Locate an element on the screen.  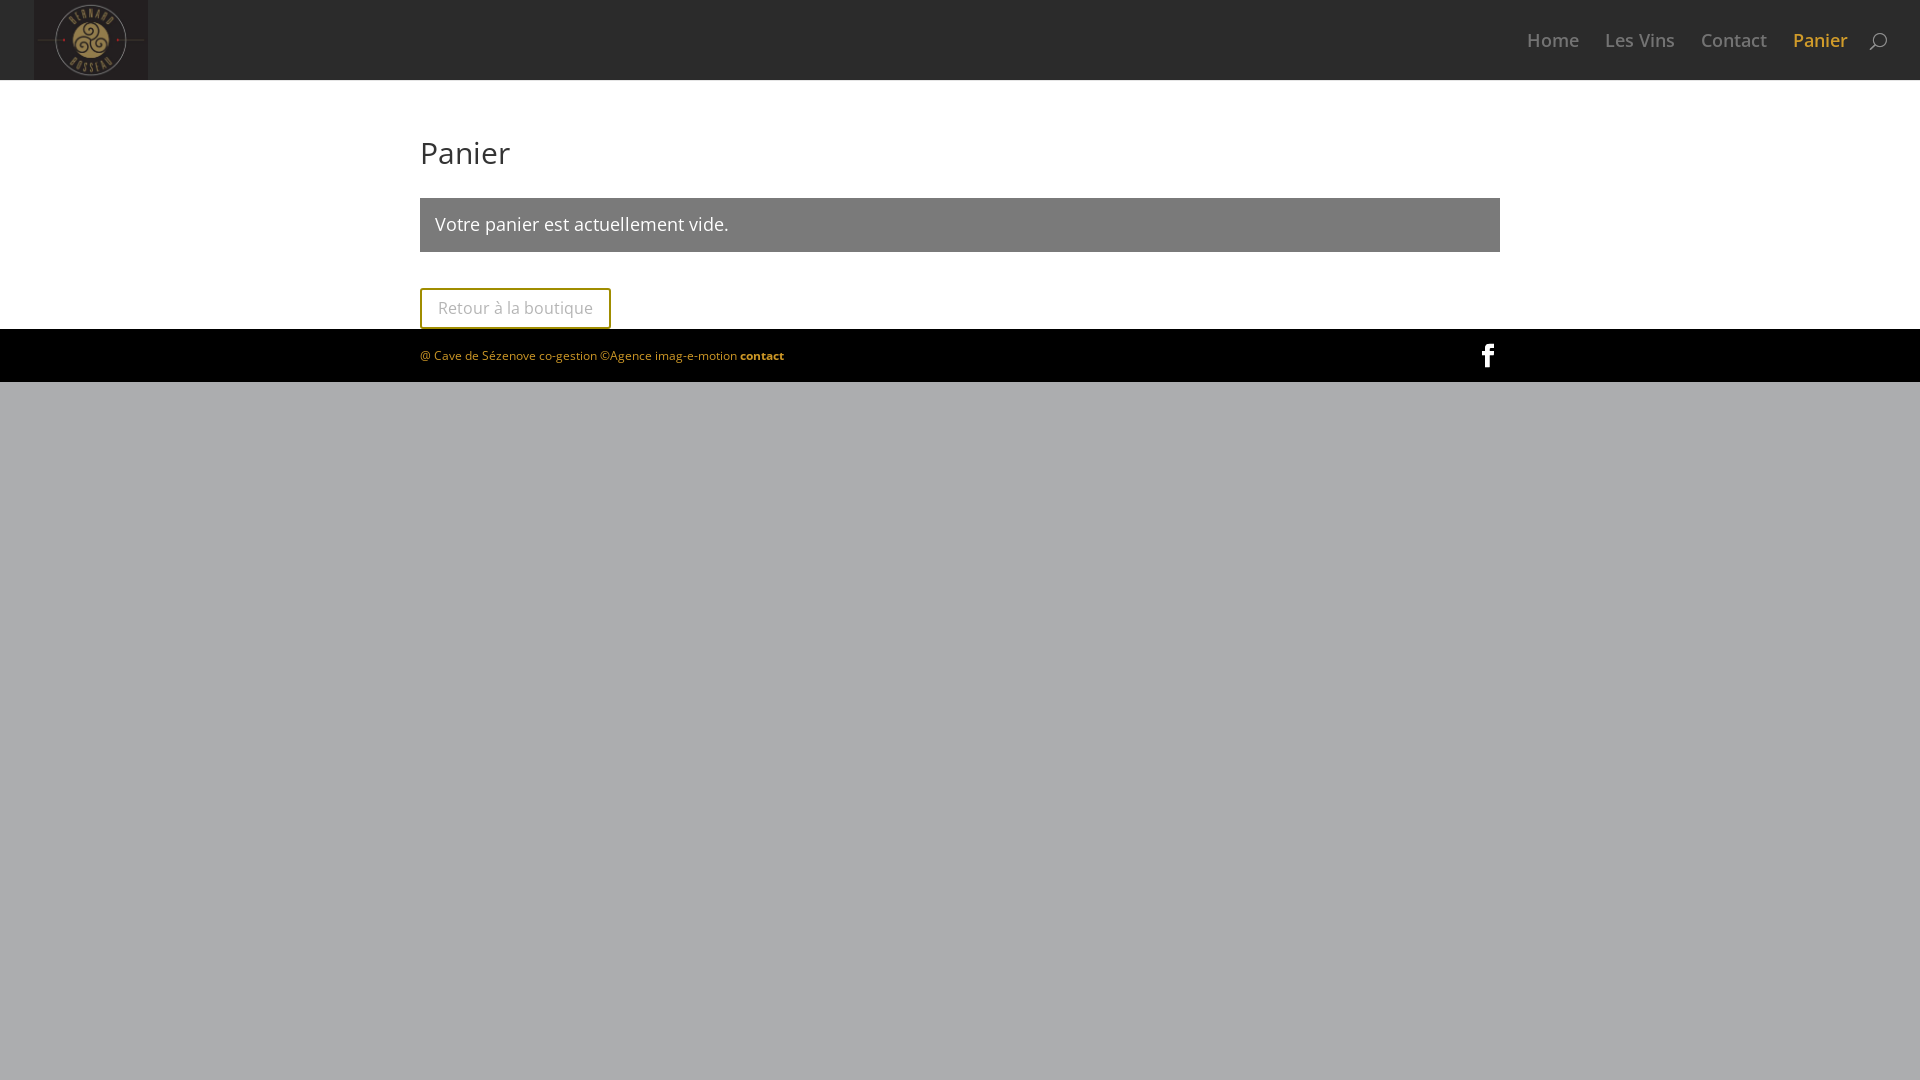
Home is located at coordinates (1553, 56).